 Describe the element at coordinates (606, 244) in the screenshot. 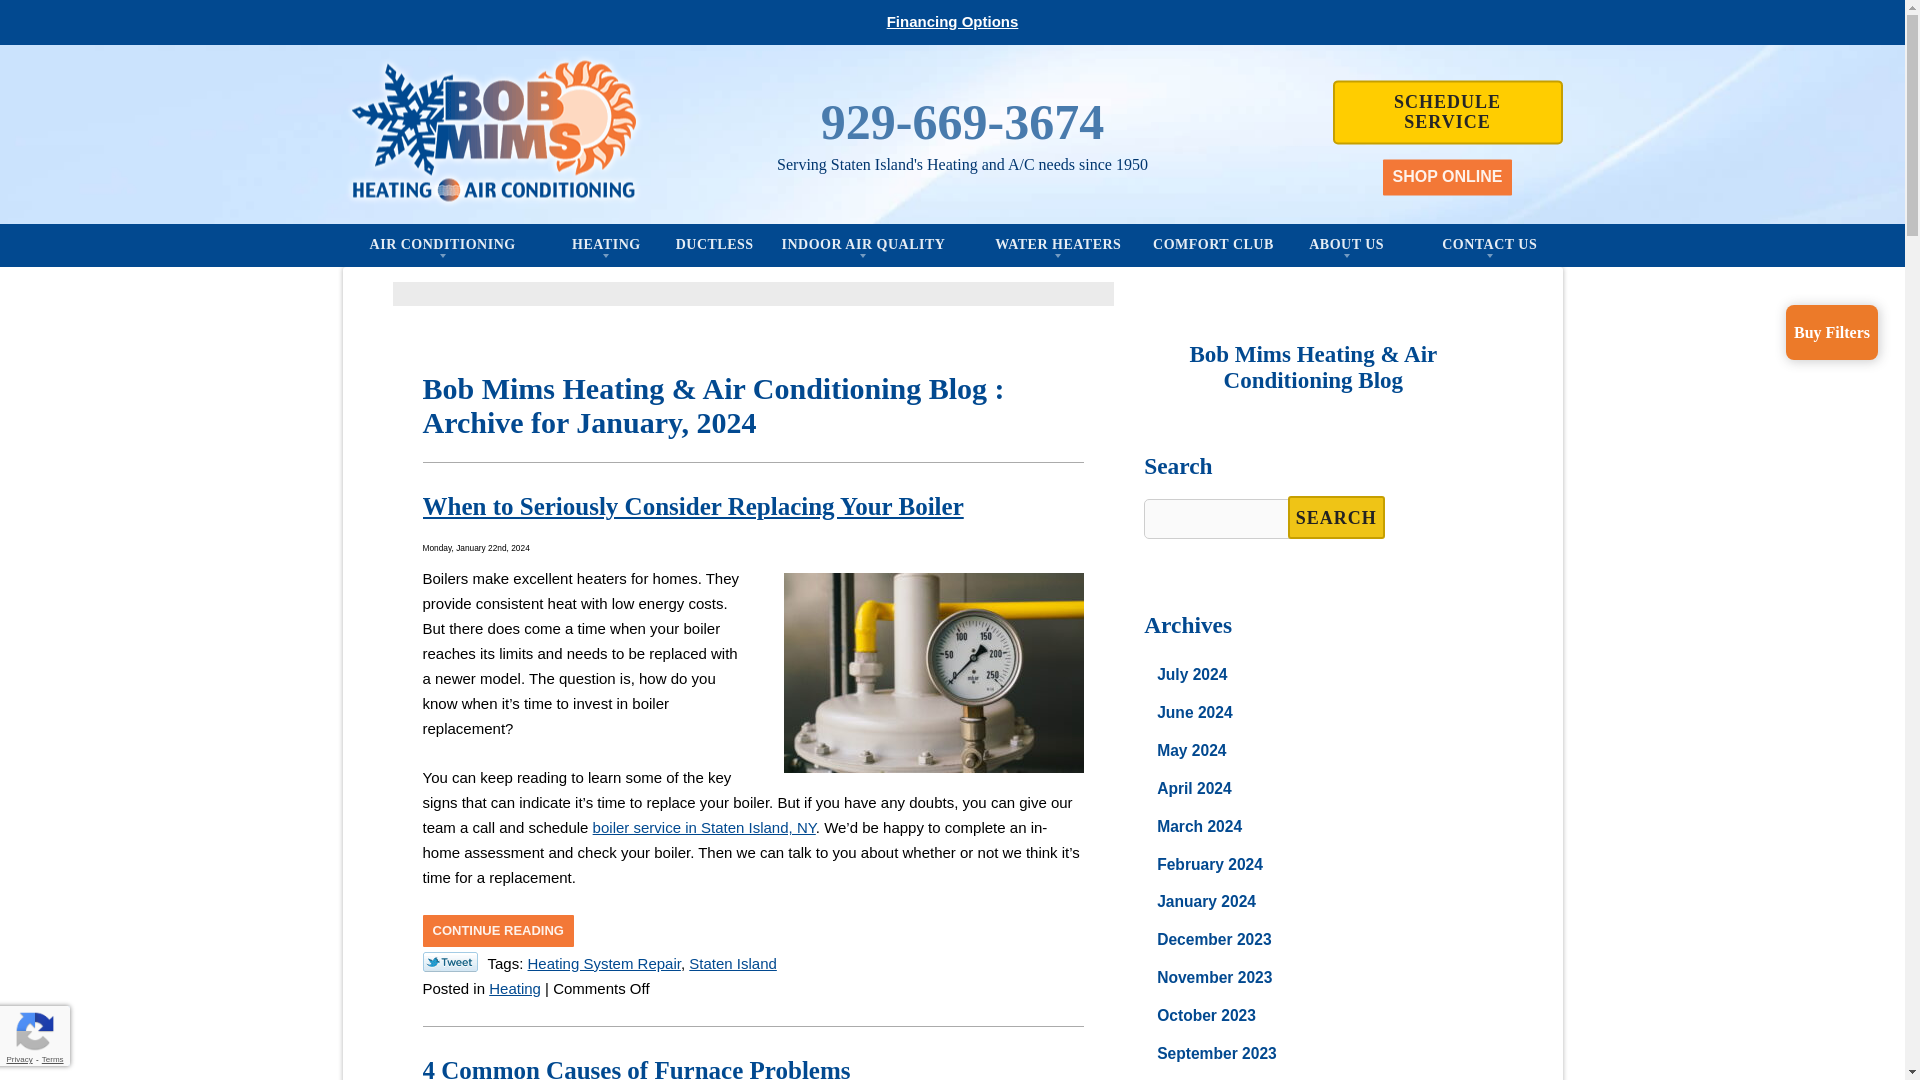

I see `HEATING` at that location.